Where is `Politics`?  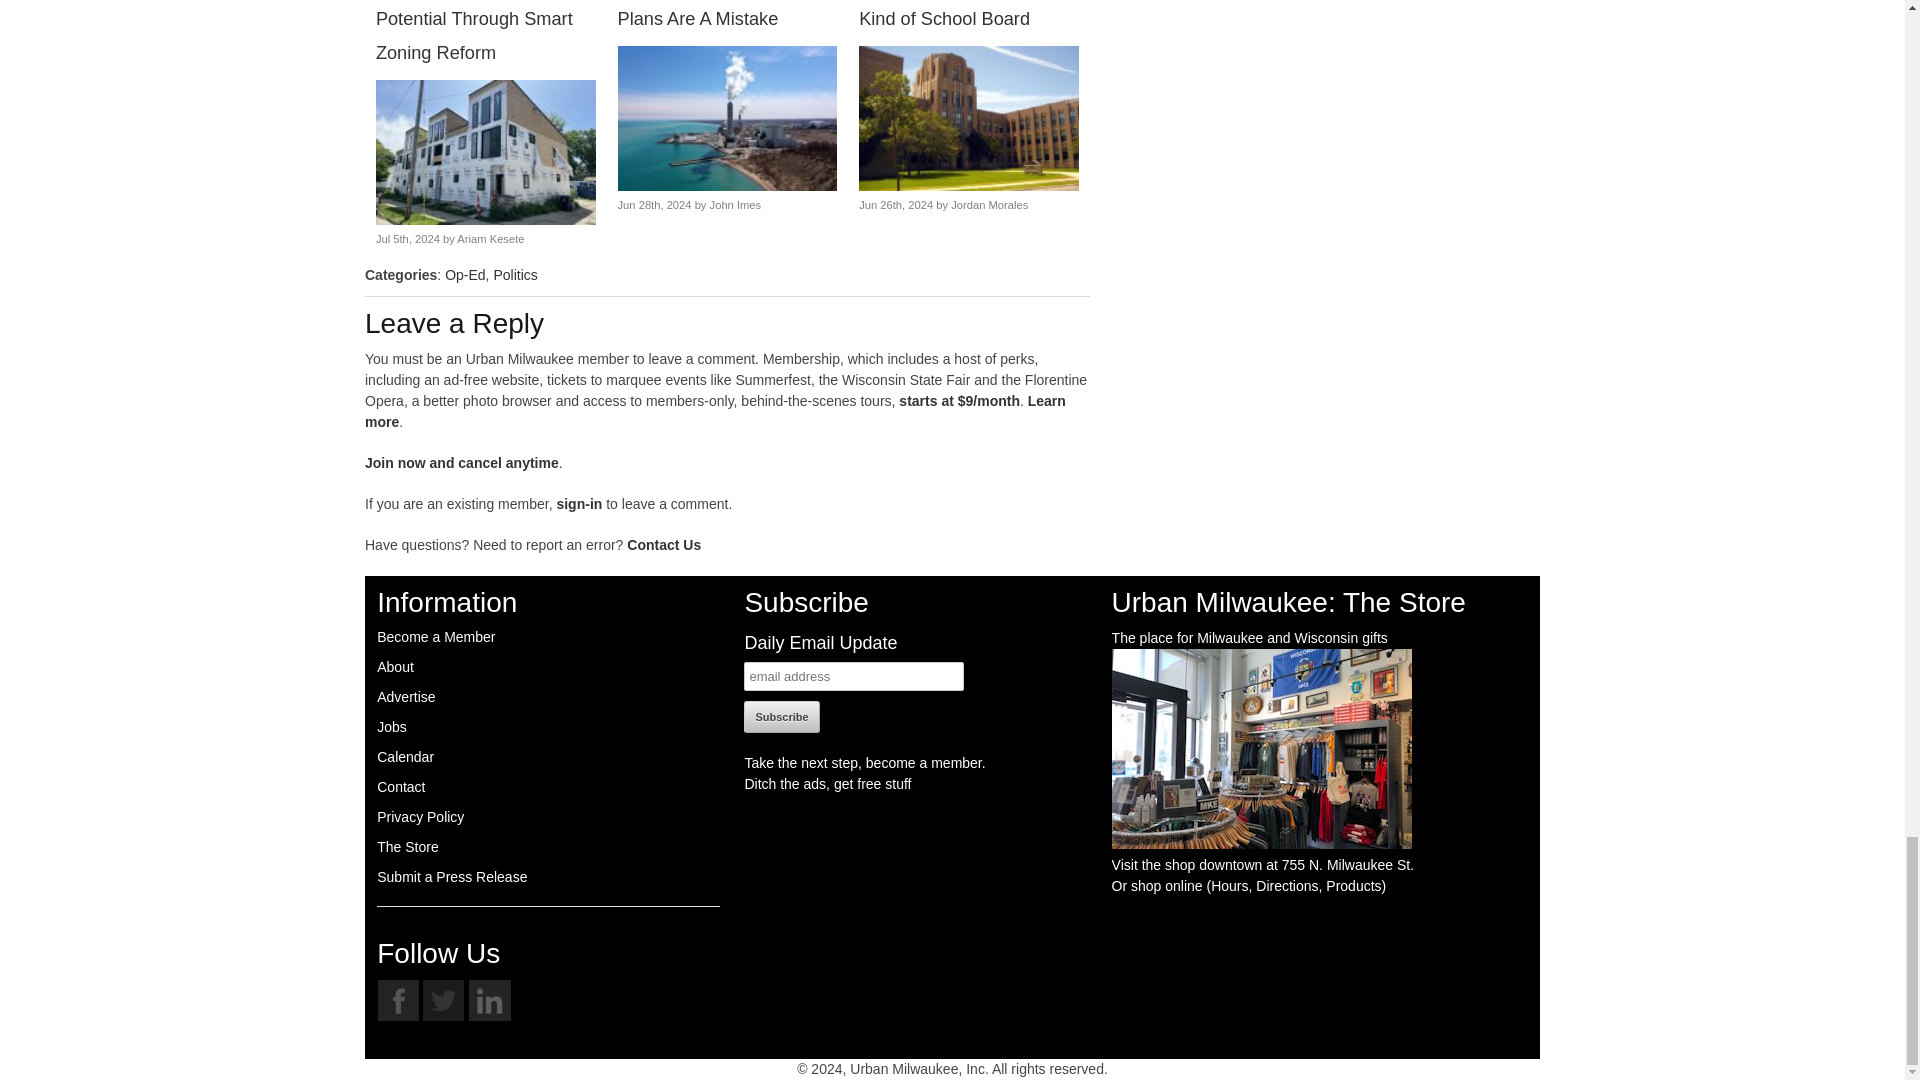
Politics is located at coordinates (515, 274).